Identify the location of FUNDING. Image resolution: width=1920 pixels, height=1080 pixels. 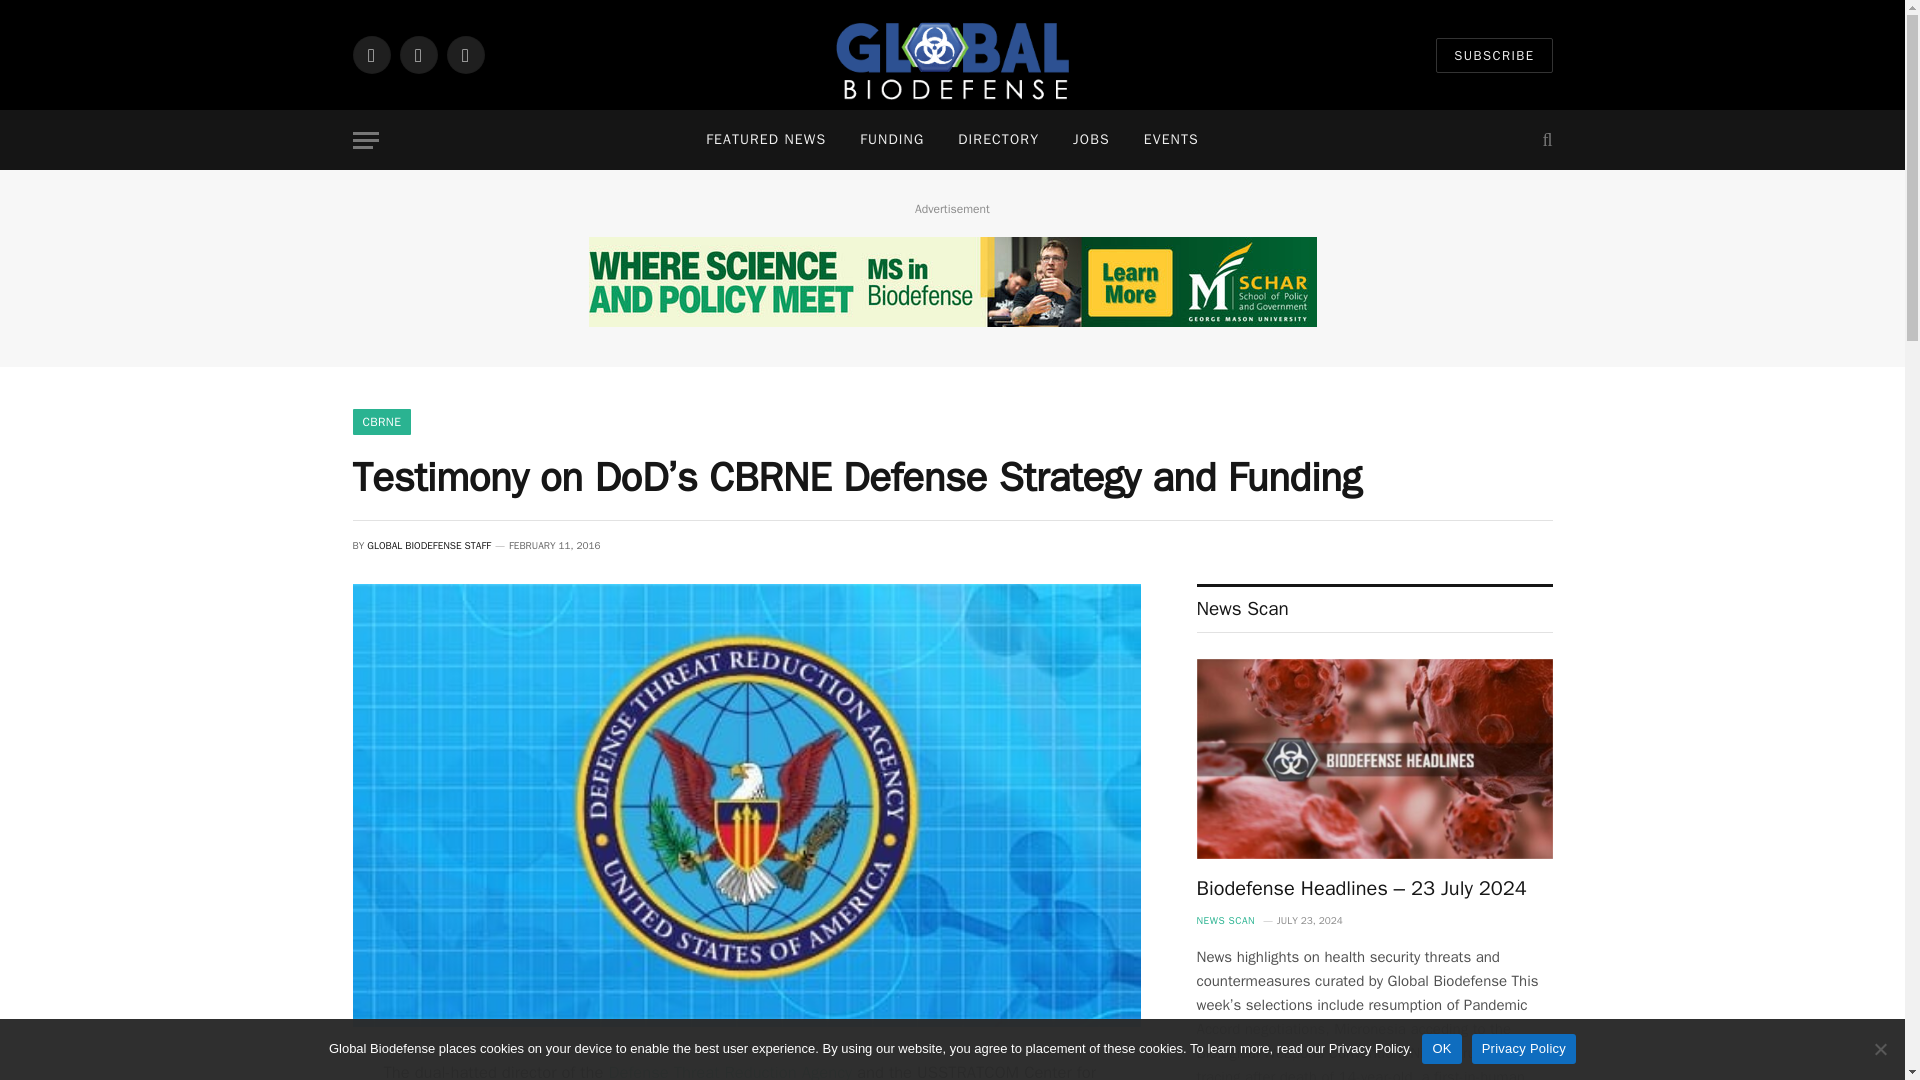
(891, 140).